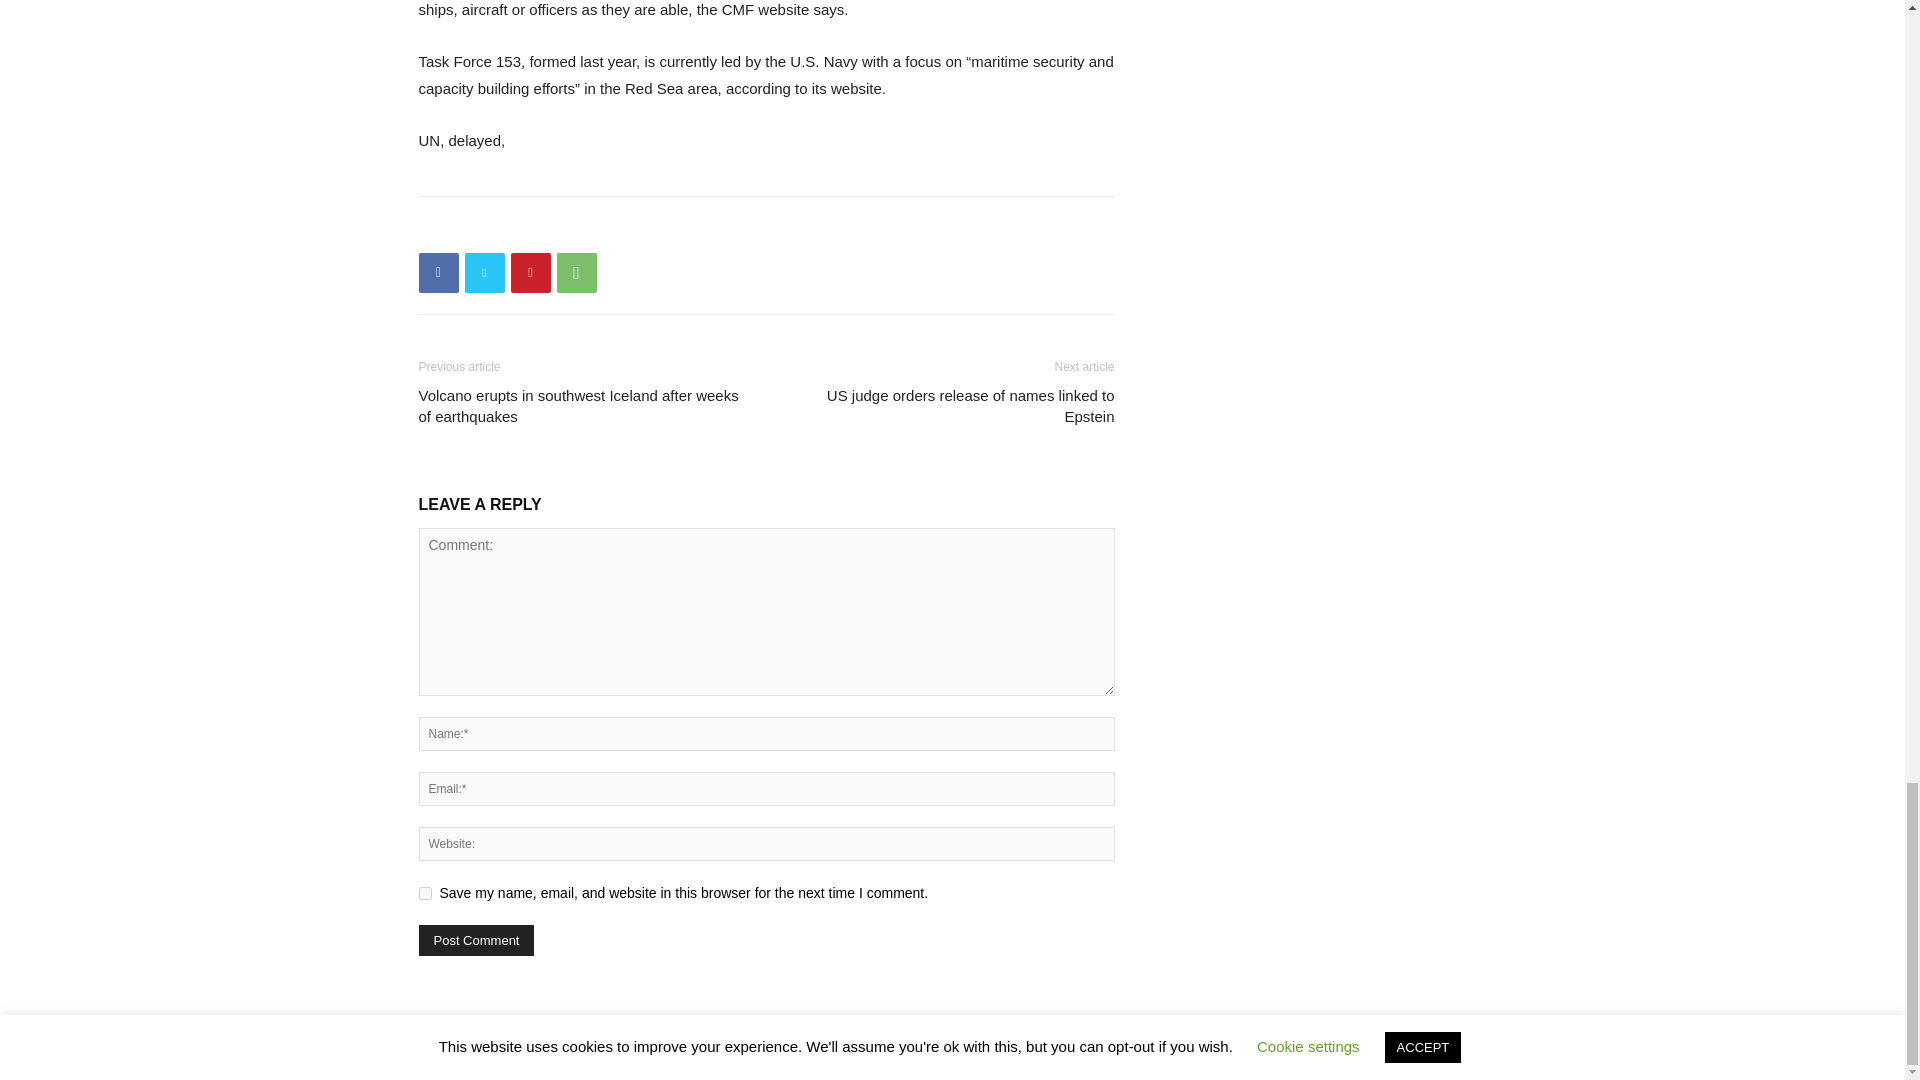  Describe the element at coordinates (951, 405) in the screenshot. I see `US judge orders release of names linked to Epstein` at that location.